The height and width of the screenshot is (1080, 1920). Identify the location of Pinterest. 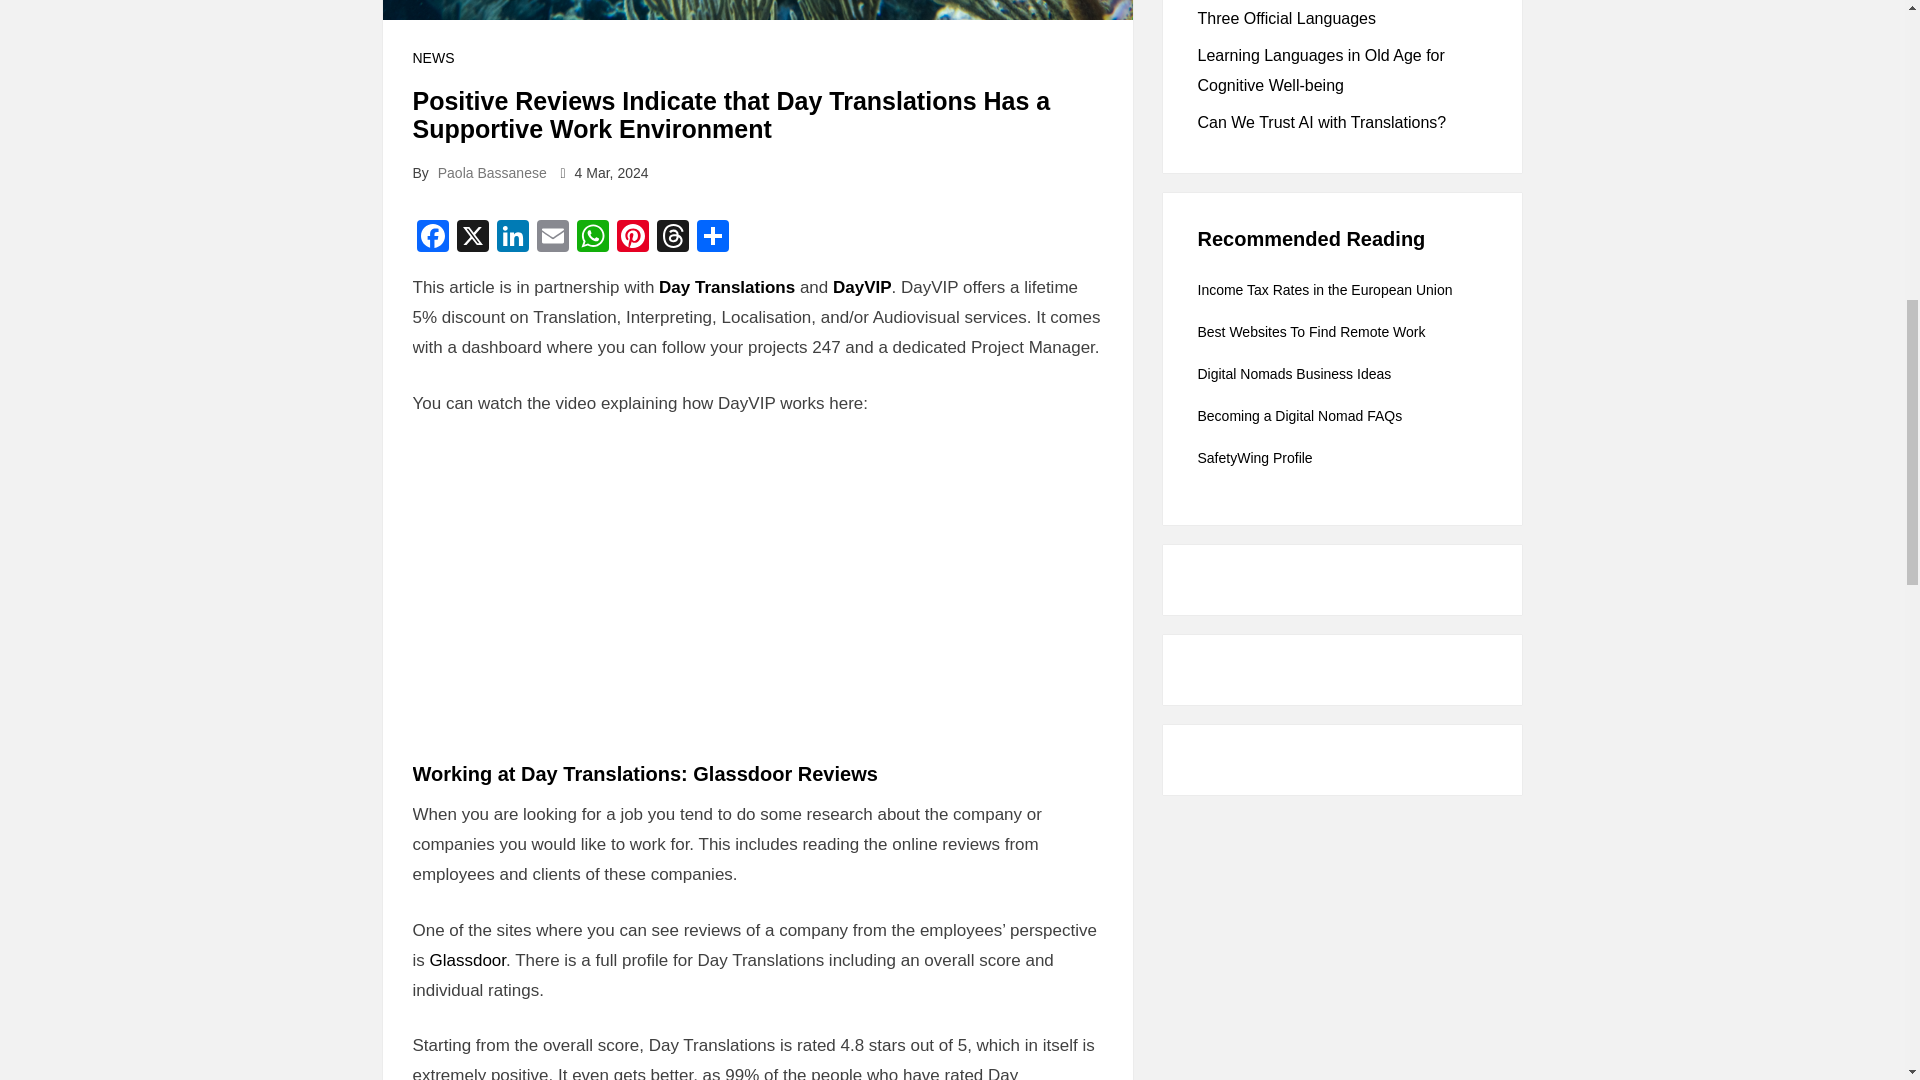
(632, 238).